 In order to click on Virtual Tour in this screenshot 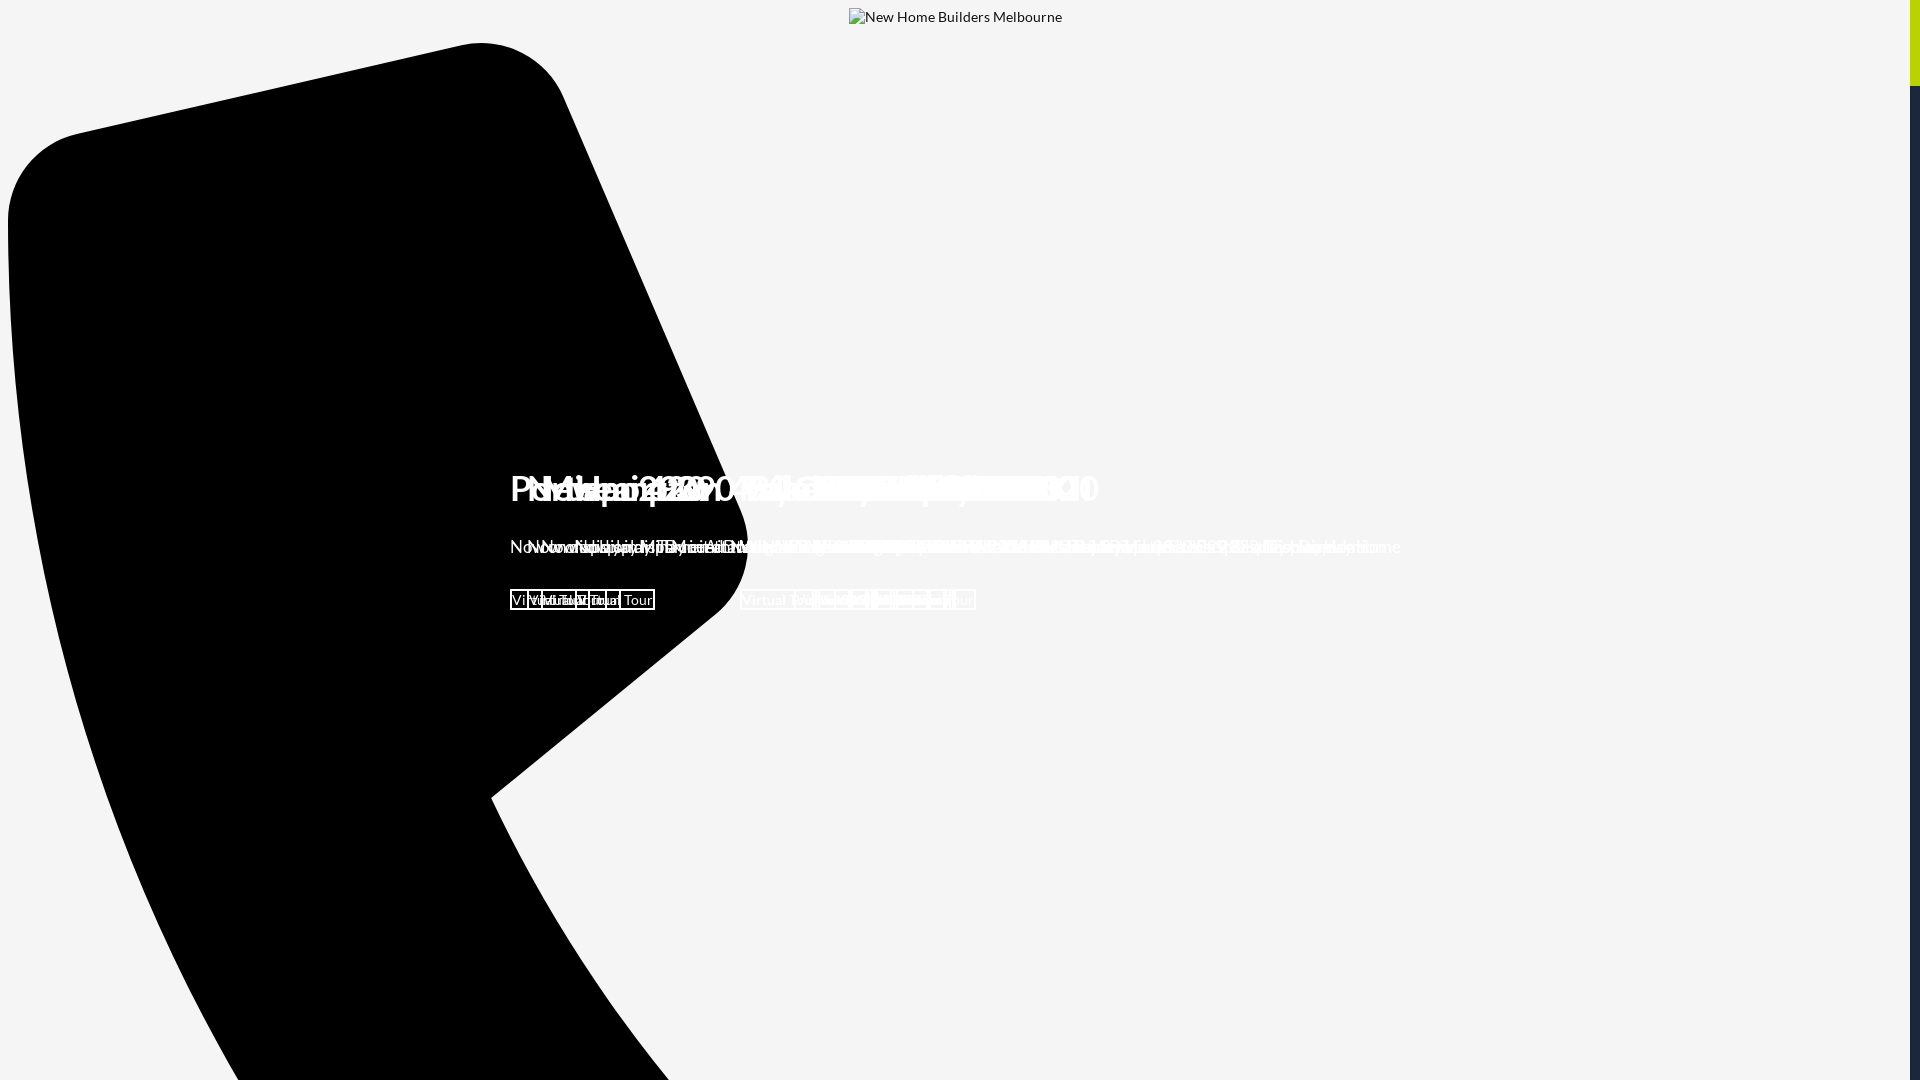, I will do `click(890, 600)`.